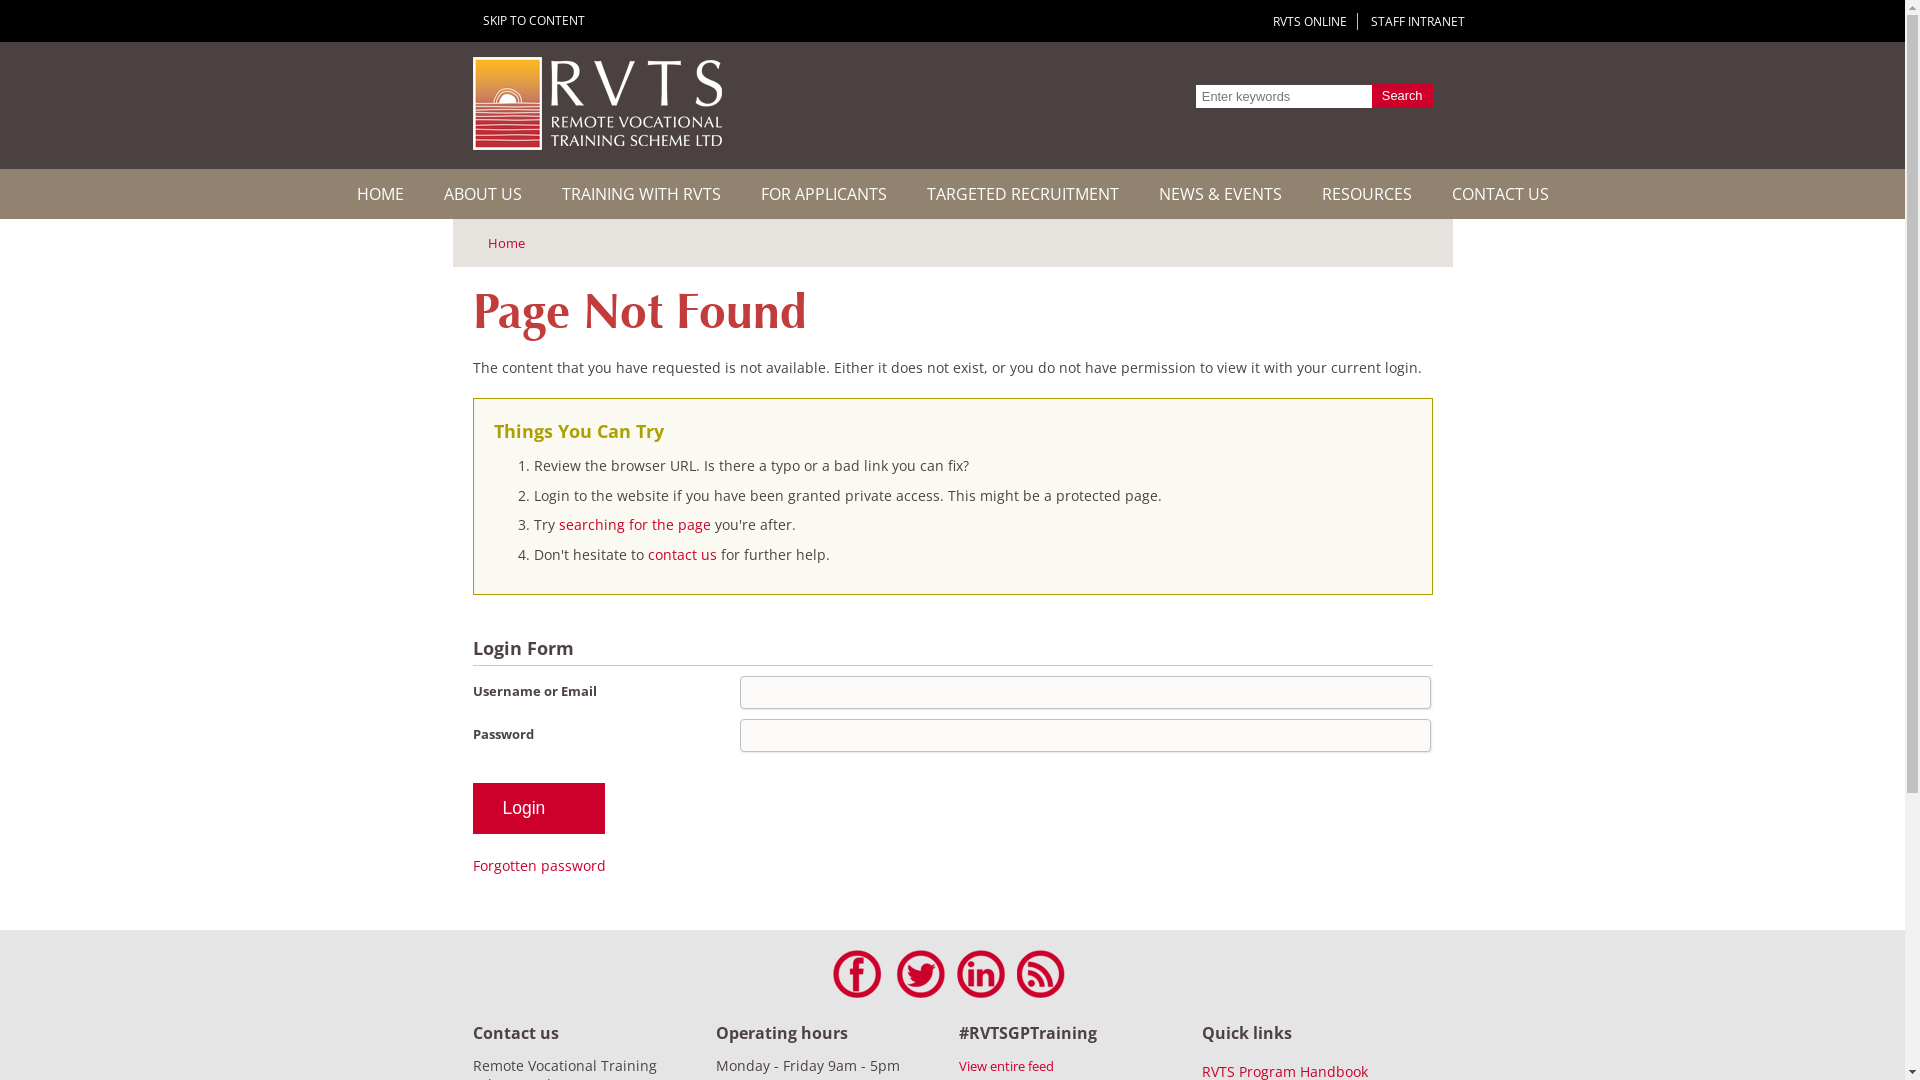  Describe the element at coordinates (636, 524) in the screenshot. I see `searching for the page` at that location.